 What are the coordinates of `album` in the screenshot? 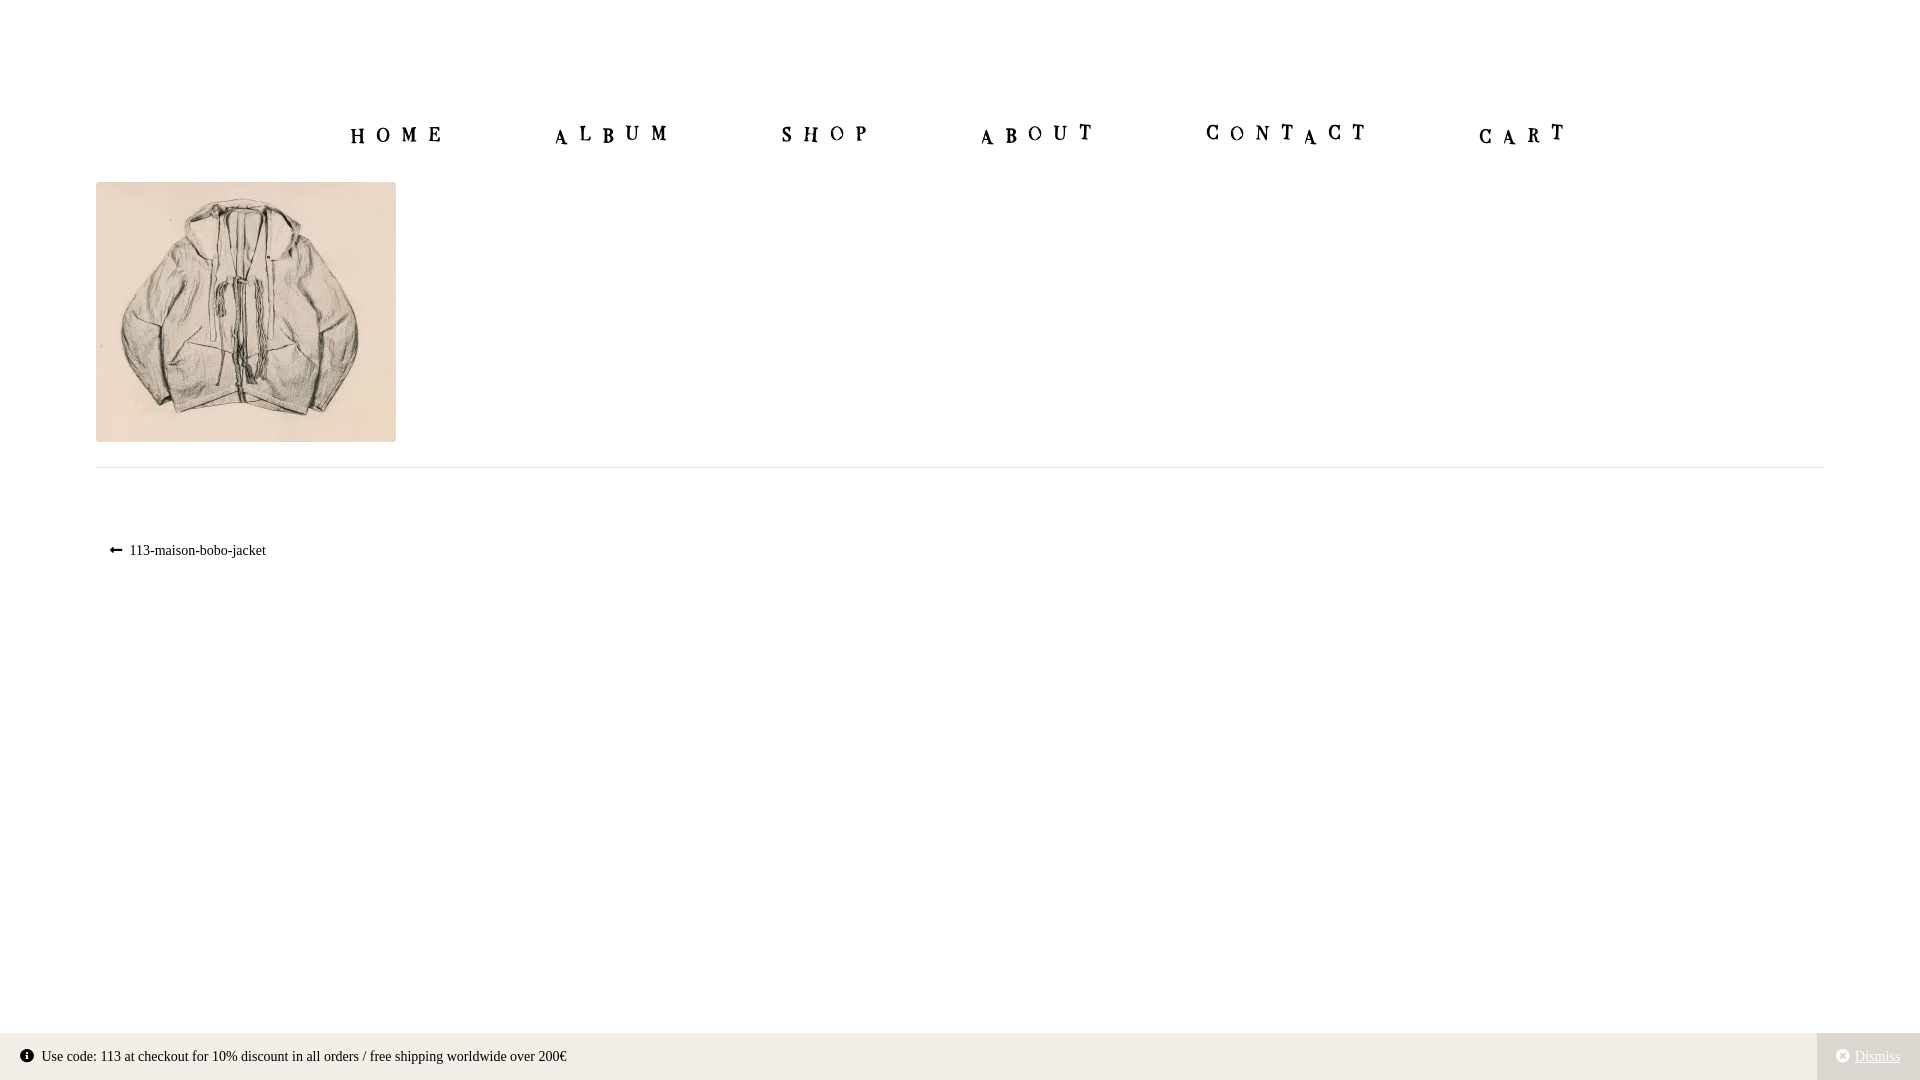 It's located at (614, 135).